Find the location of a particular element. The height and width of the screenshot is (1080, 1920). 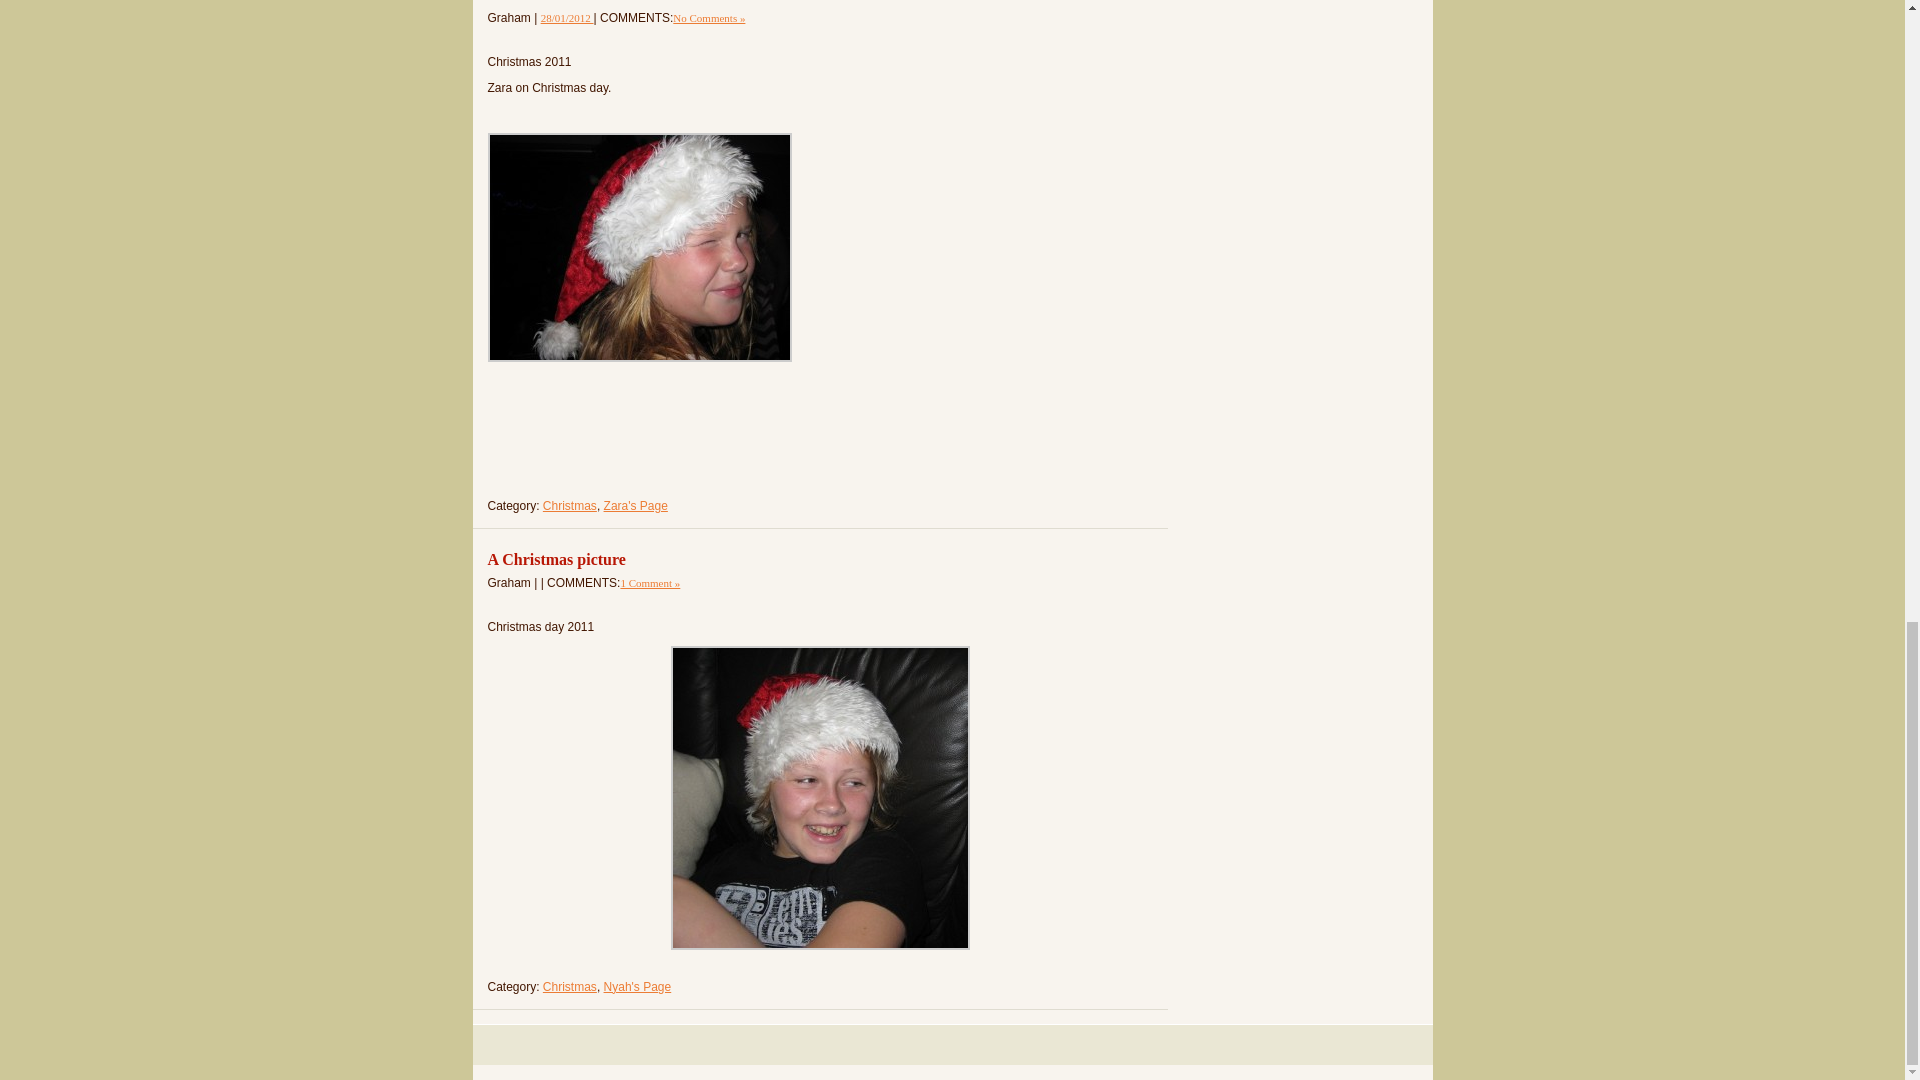

A Christmas picture is located at coordinates (556, 559).